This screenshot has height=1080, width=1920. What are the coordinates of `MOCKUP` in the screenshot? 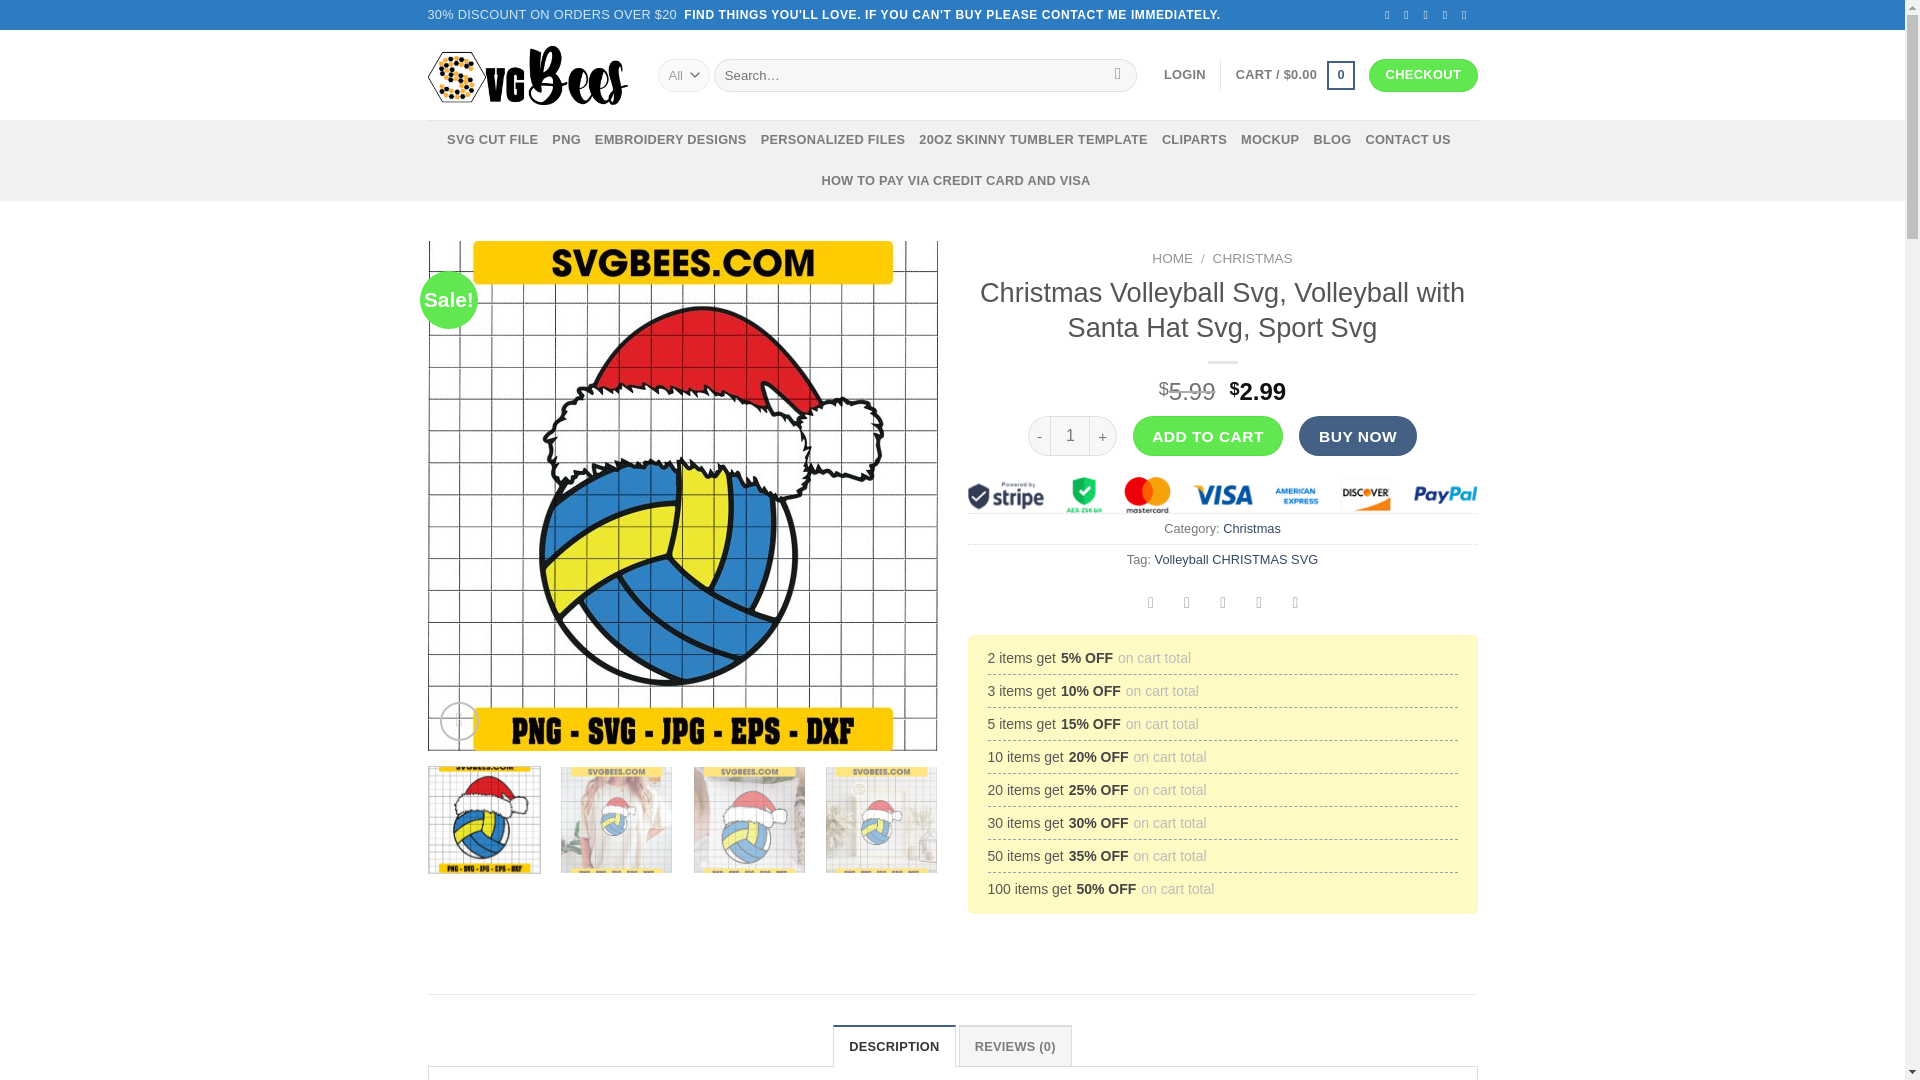 It's located at (1270, 139).